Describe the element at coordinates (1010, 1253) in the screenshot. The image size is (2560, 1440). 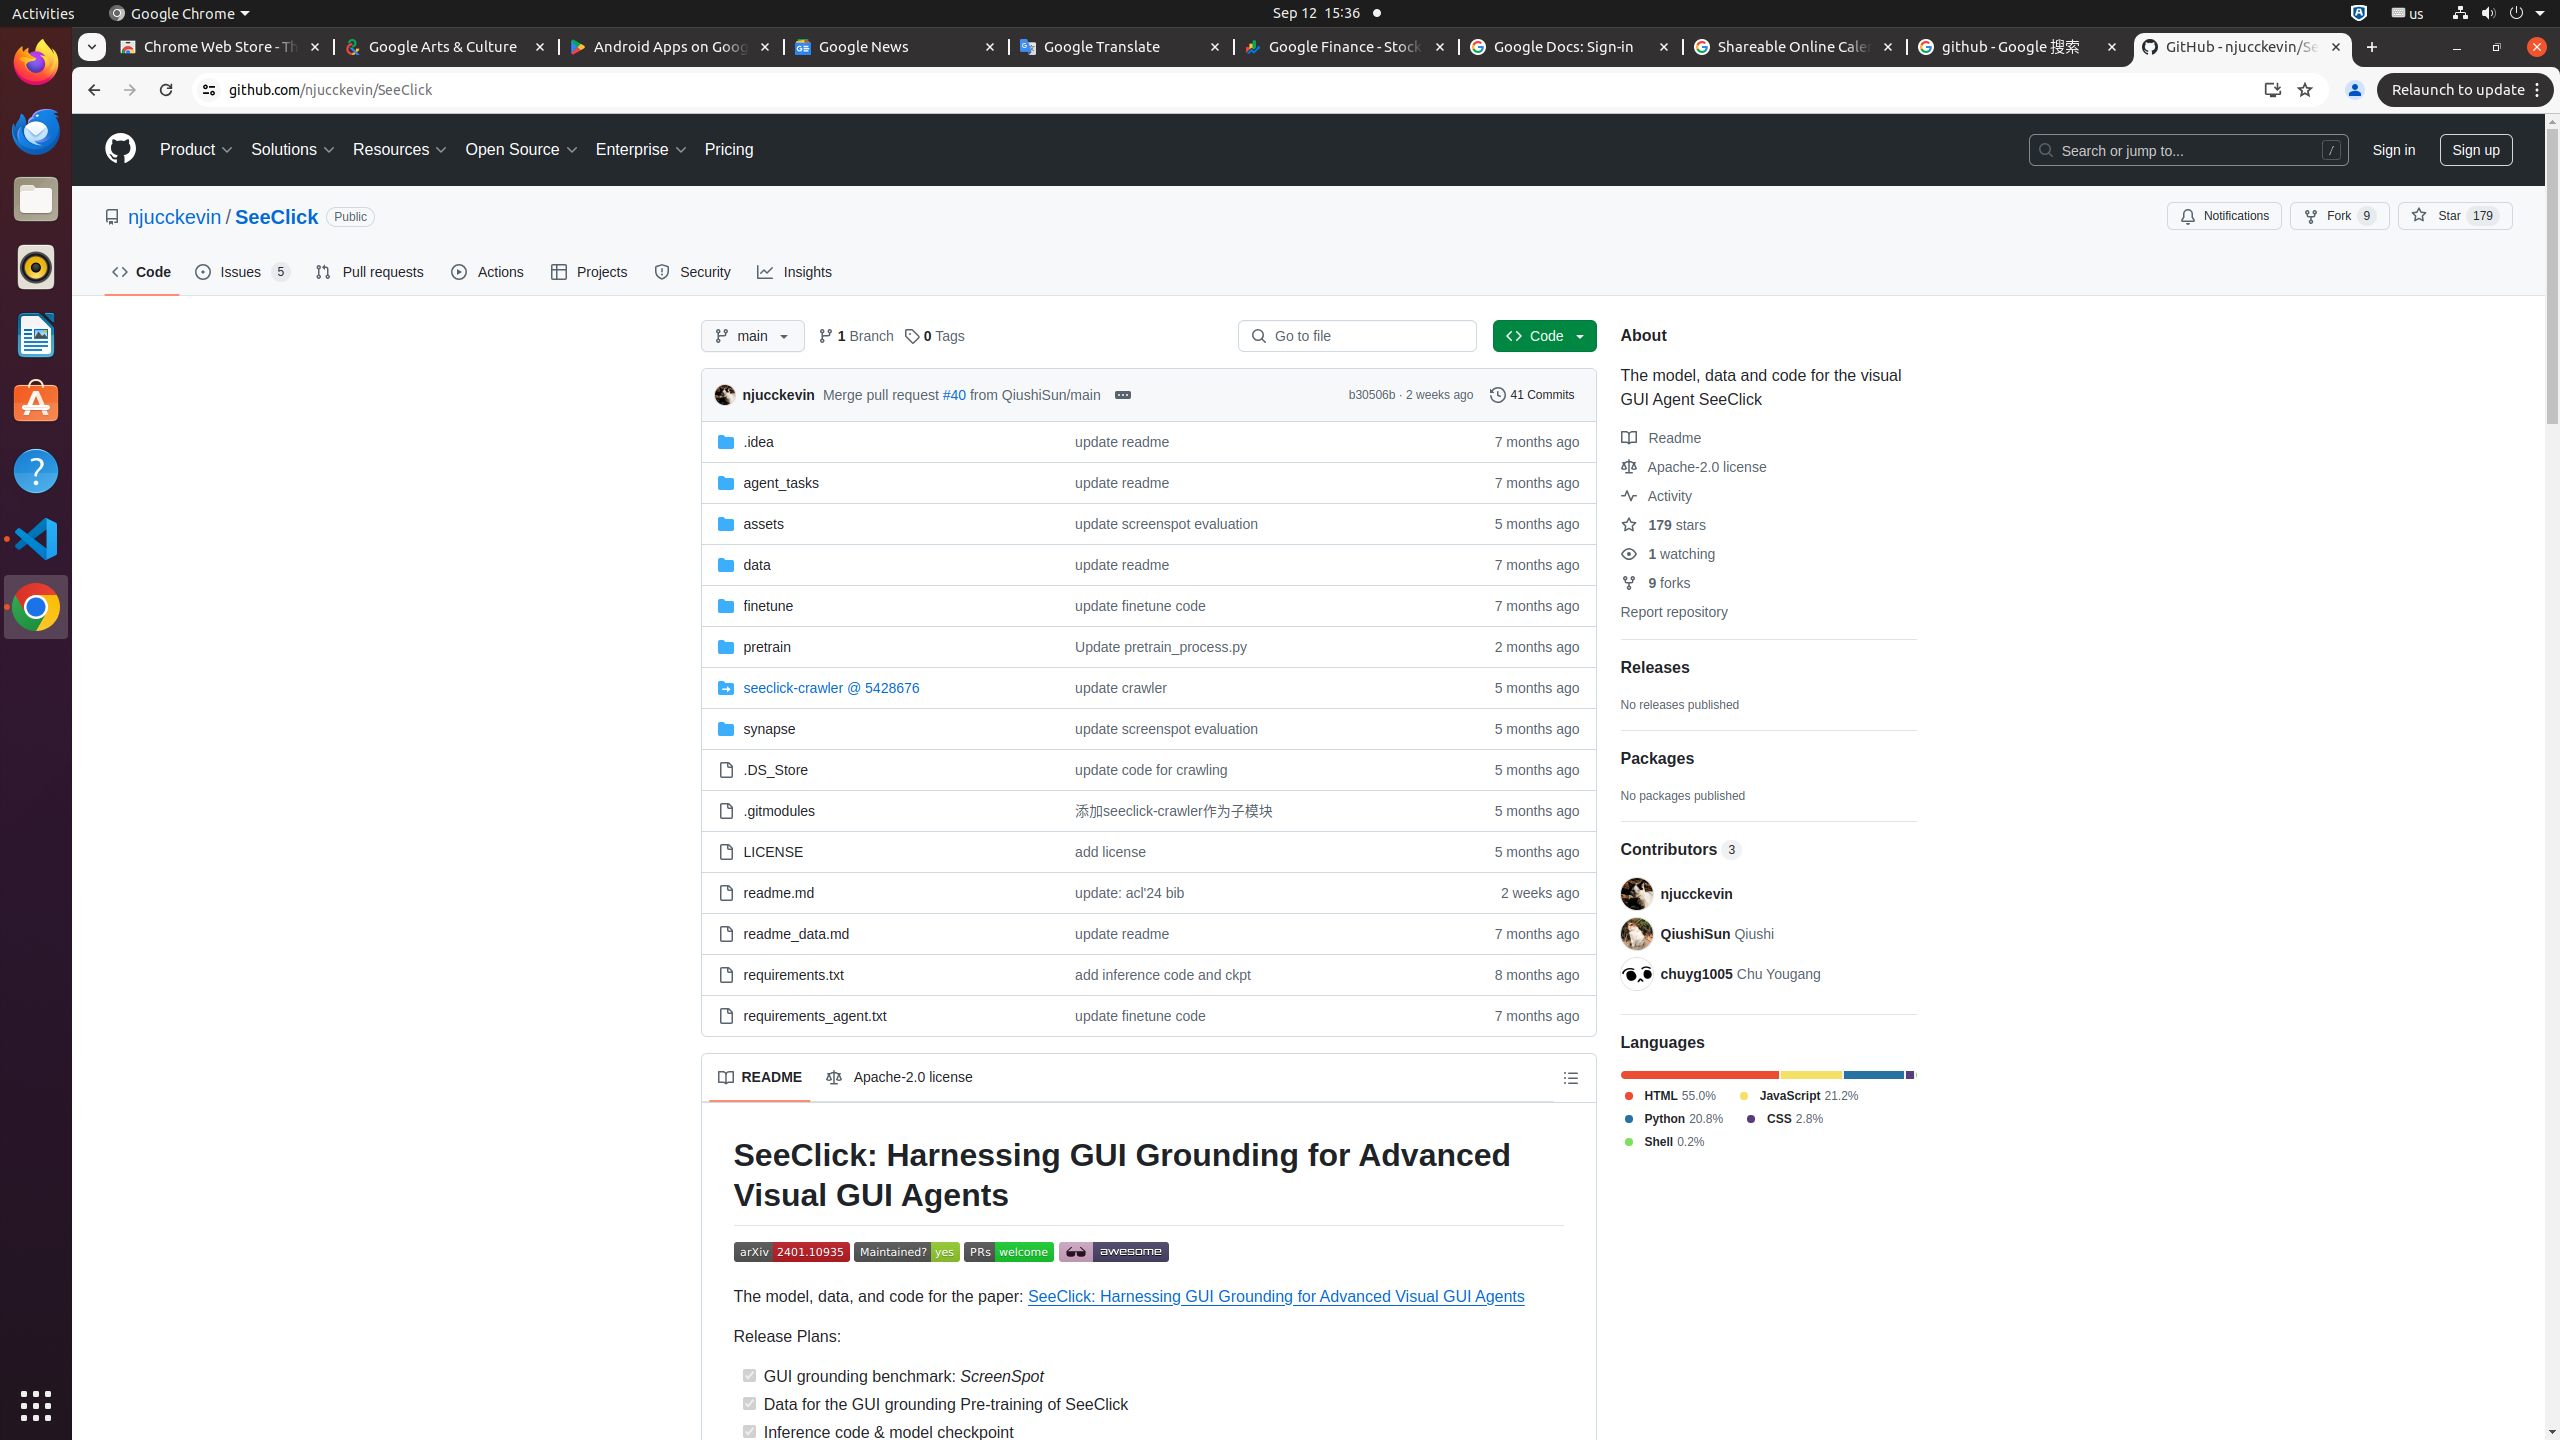
I see `PR's Welcome` at that location.